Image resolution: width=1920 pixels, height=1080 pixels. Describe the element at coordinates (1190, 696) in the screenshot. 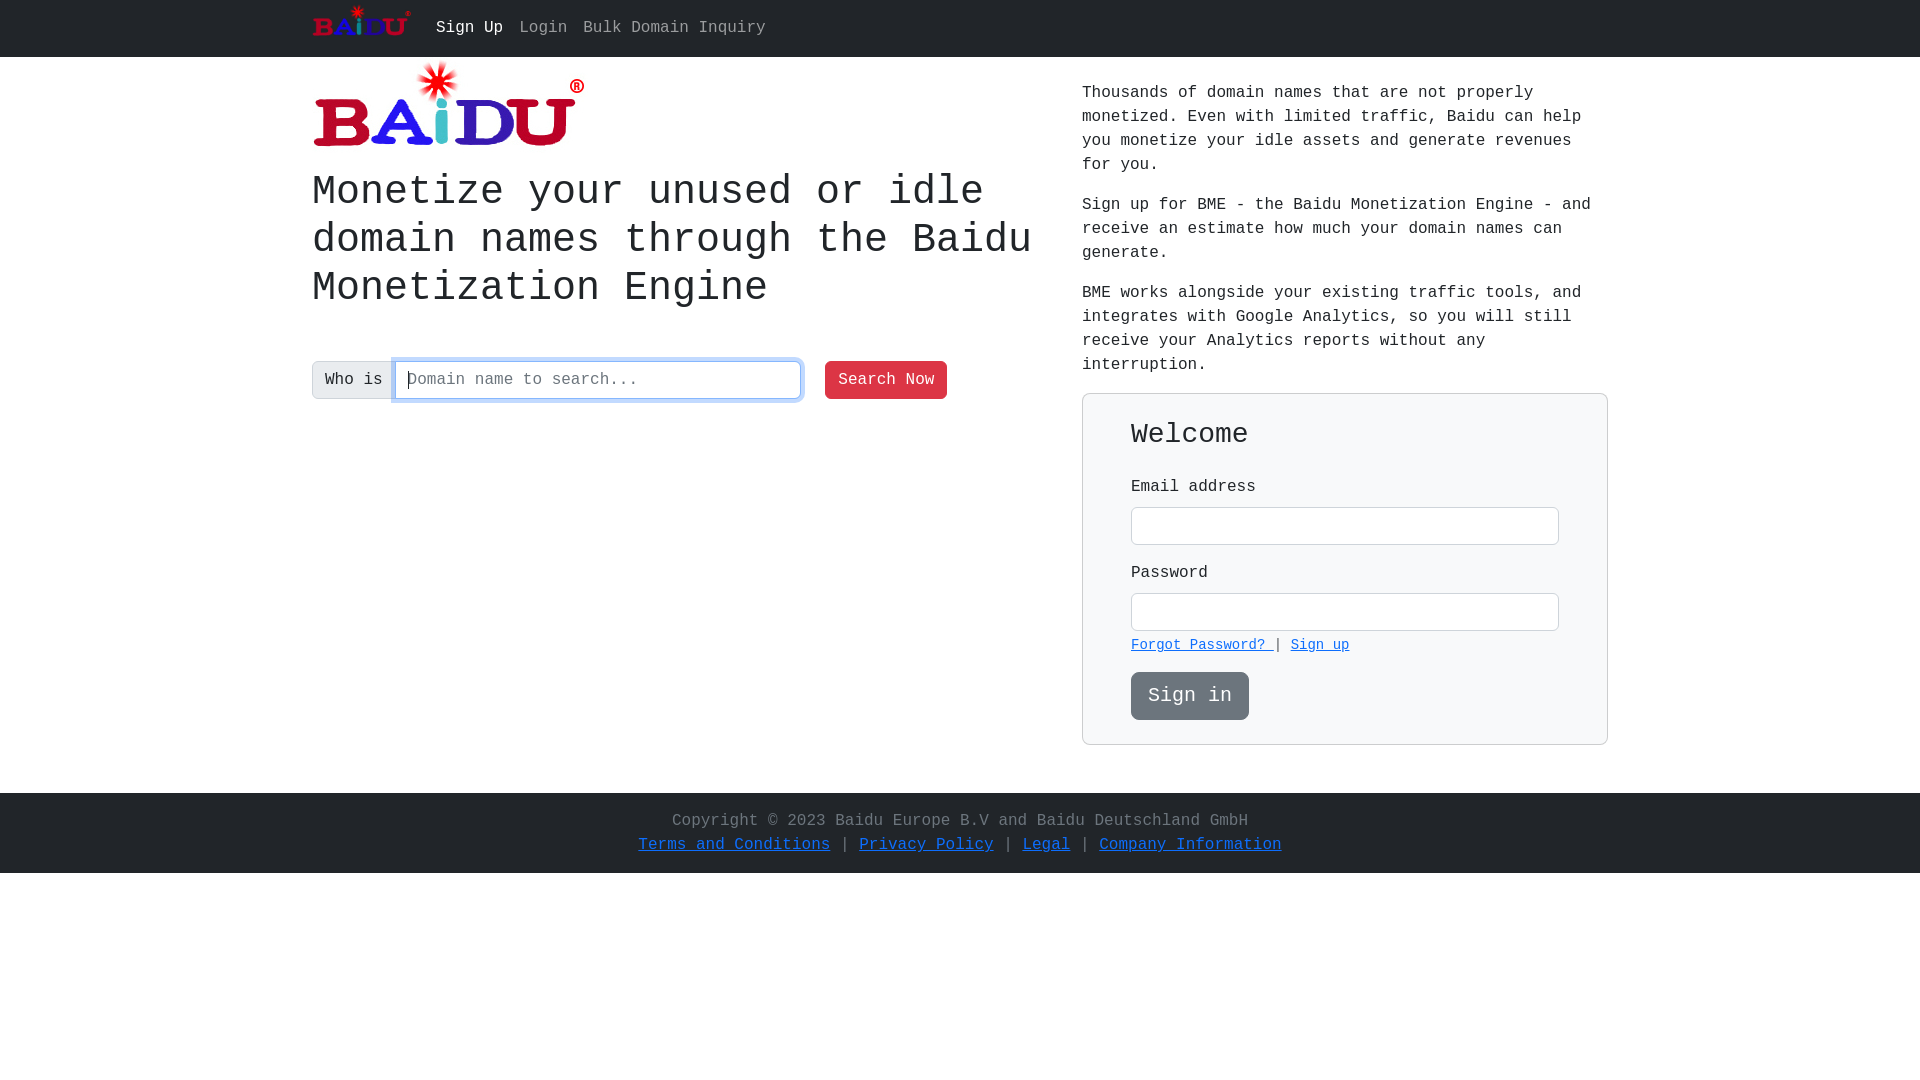

I see `Sign in` at that location.